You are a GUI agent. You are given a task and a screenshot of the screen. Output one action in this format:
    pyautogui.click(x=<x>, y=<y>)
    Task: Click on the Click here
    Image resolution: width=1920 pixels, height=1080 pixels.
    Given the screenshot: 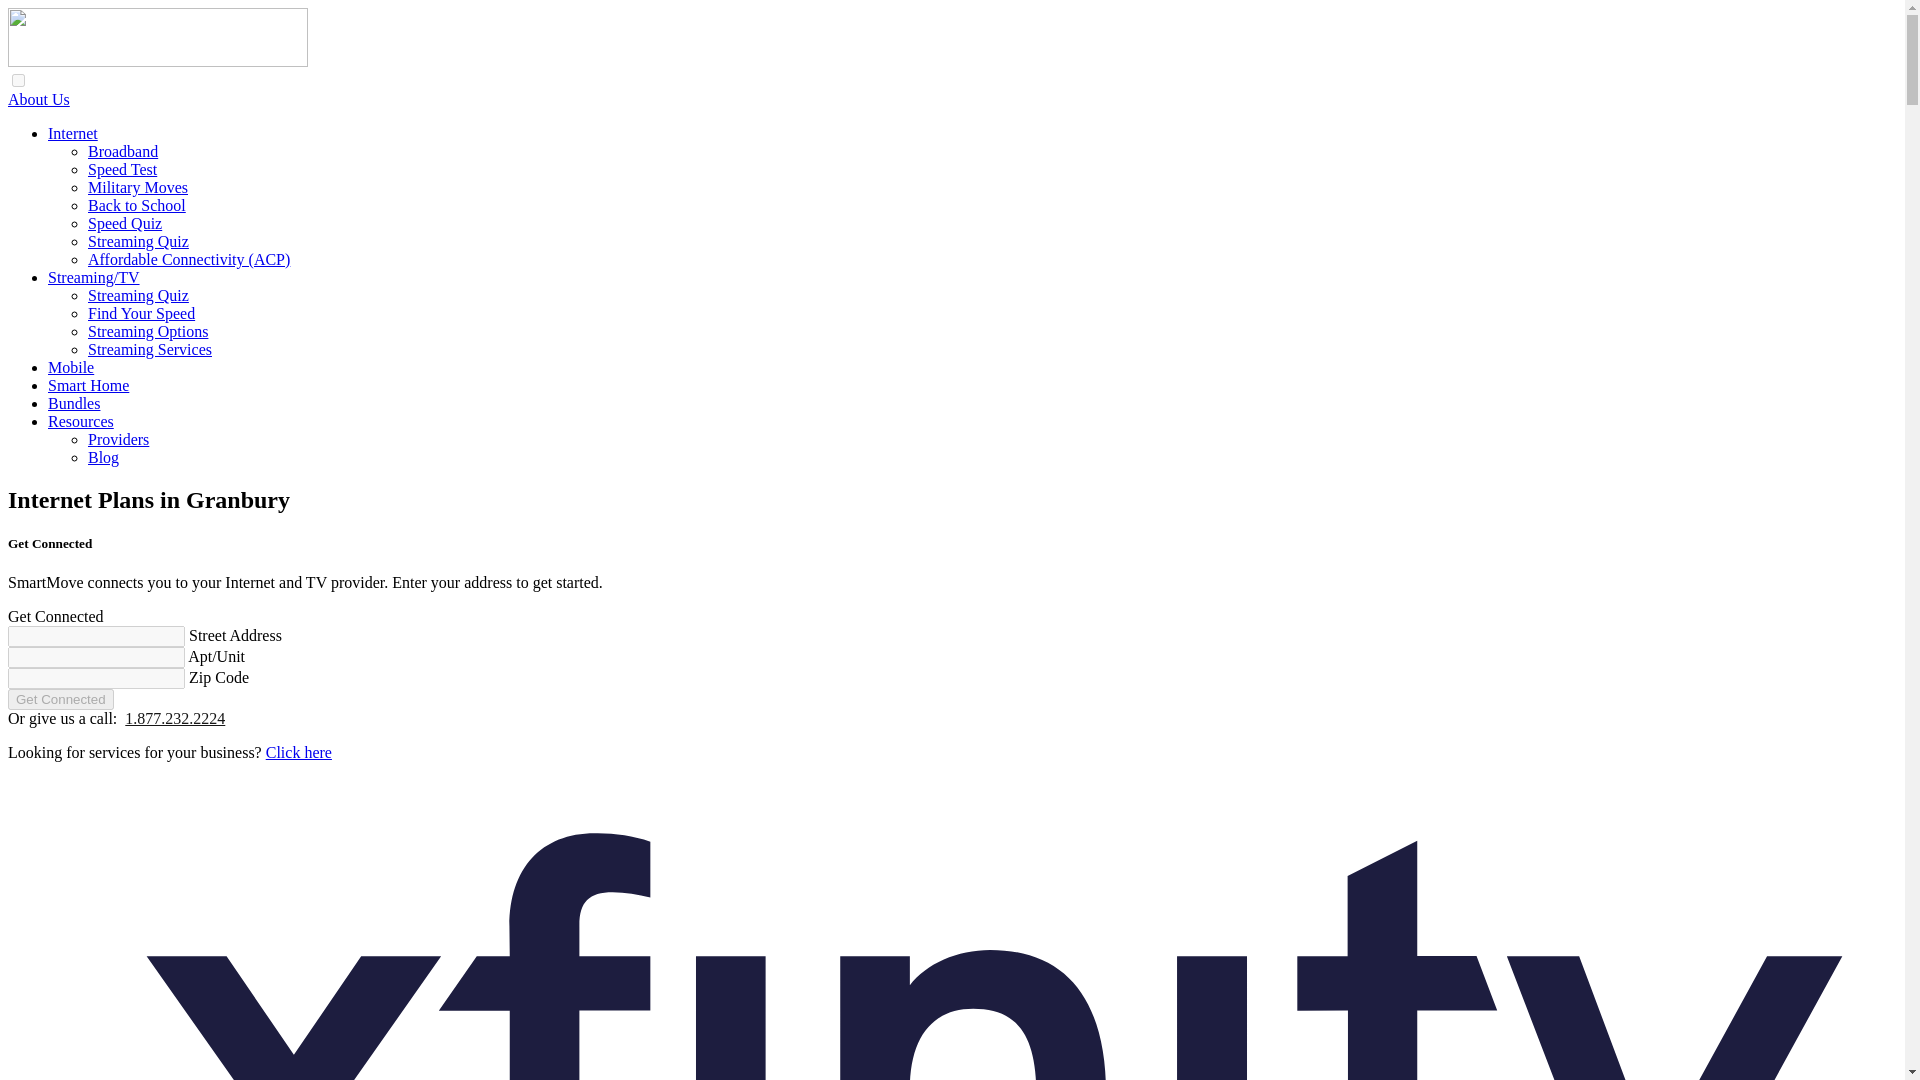 What is the action you would take?
    pyautogui.click(x=299, y=752)
    